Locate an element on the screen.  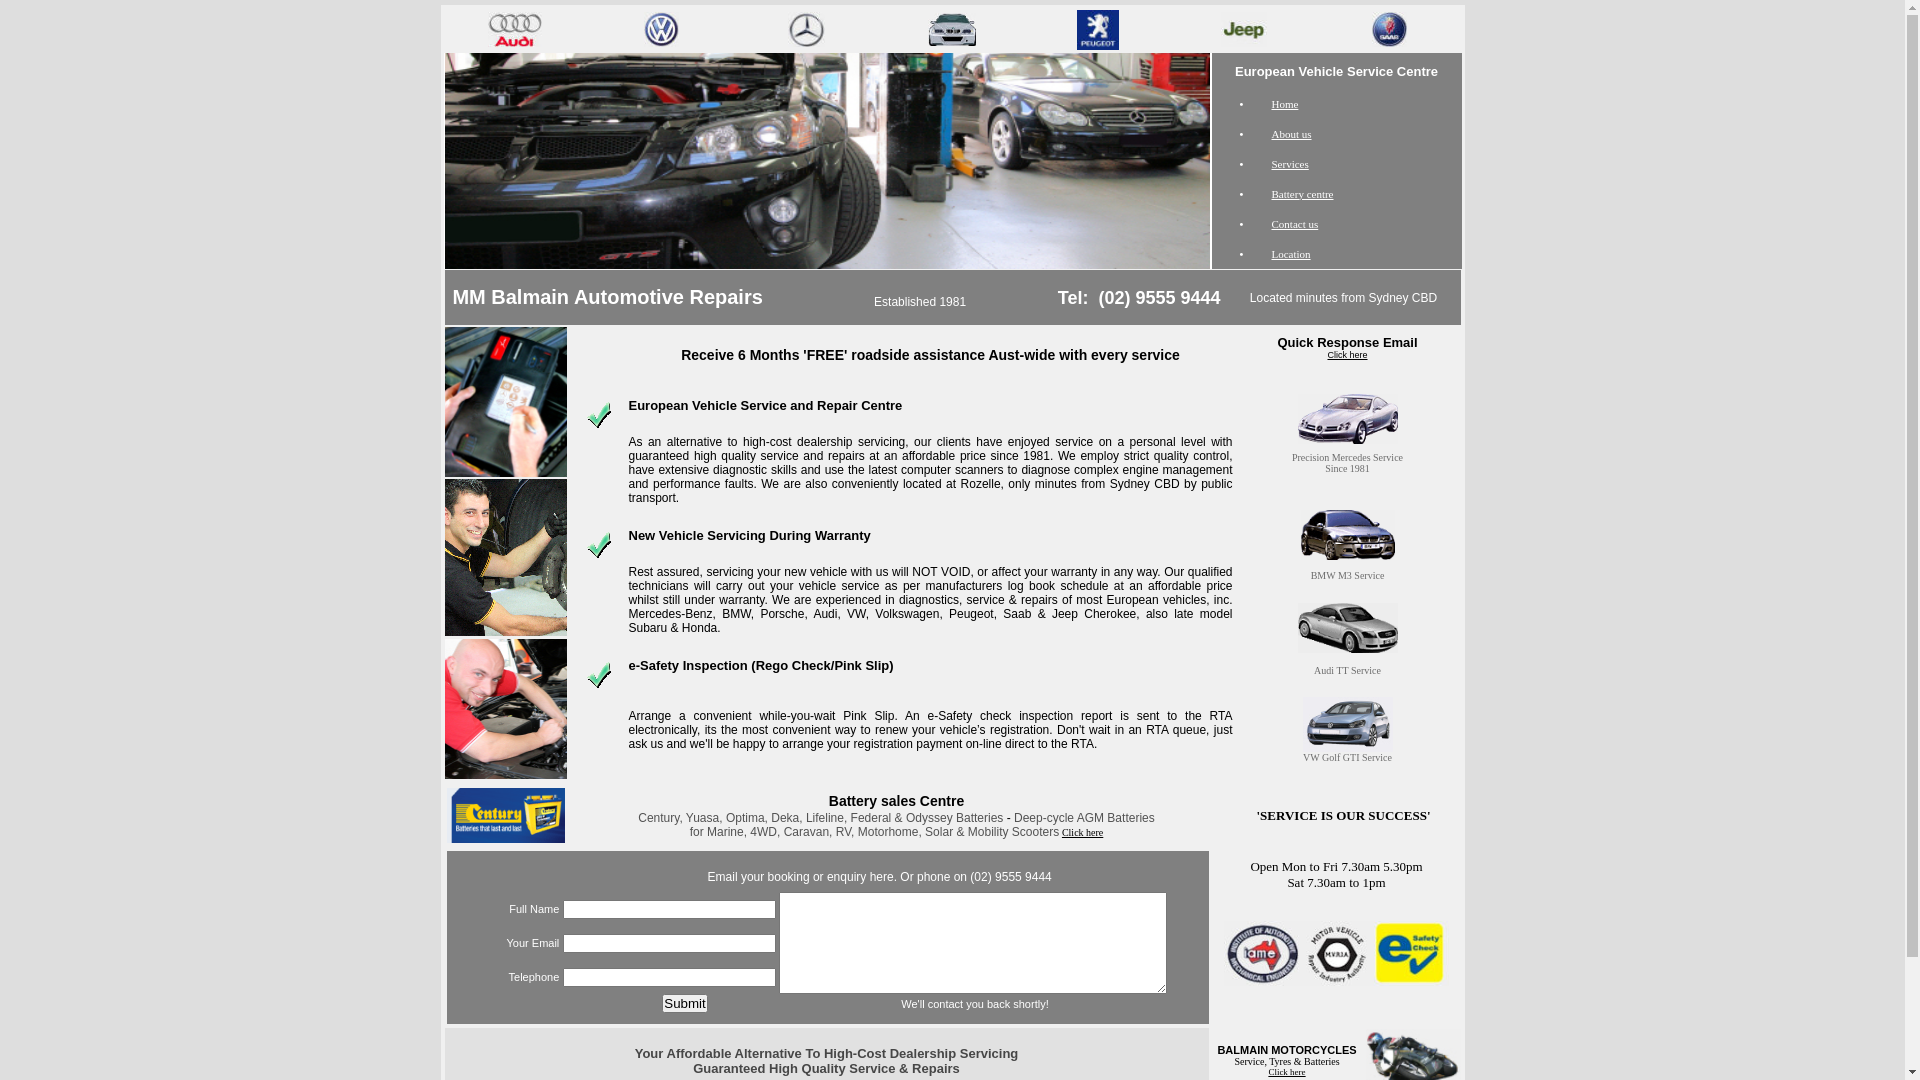
Click here is located at coordinates (1082, 832).